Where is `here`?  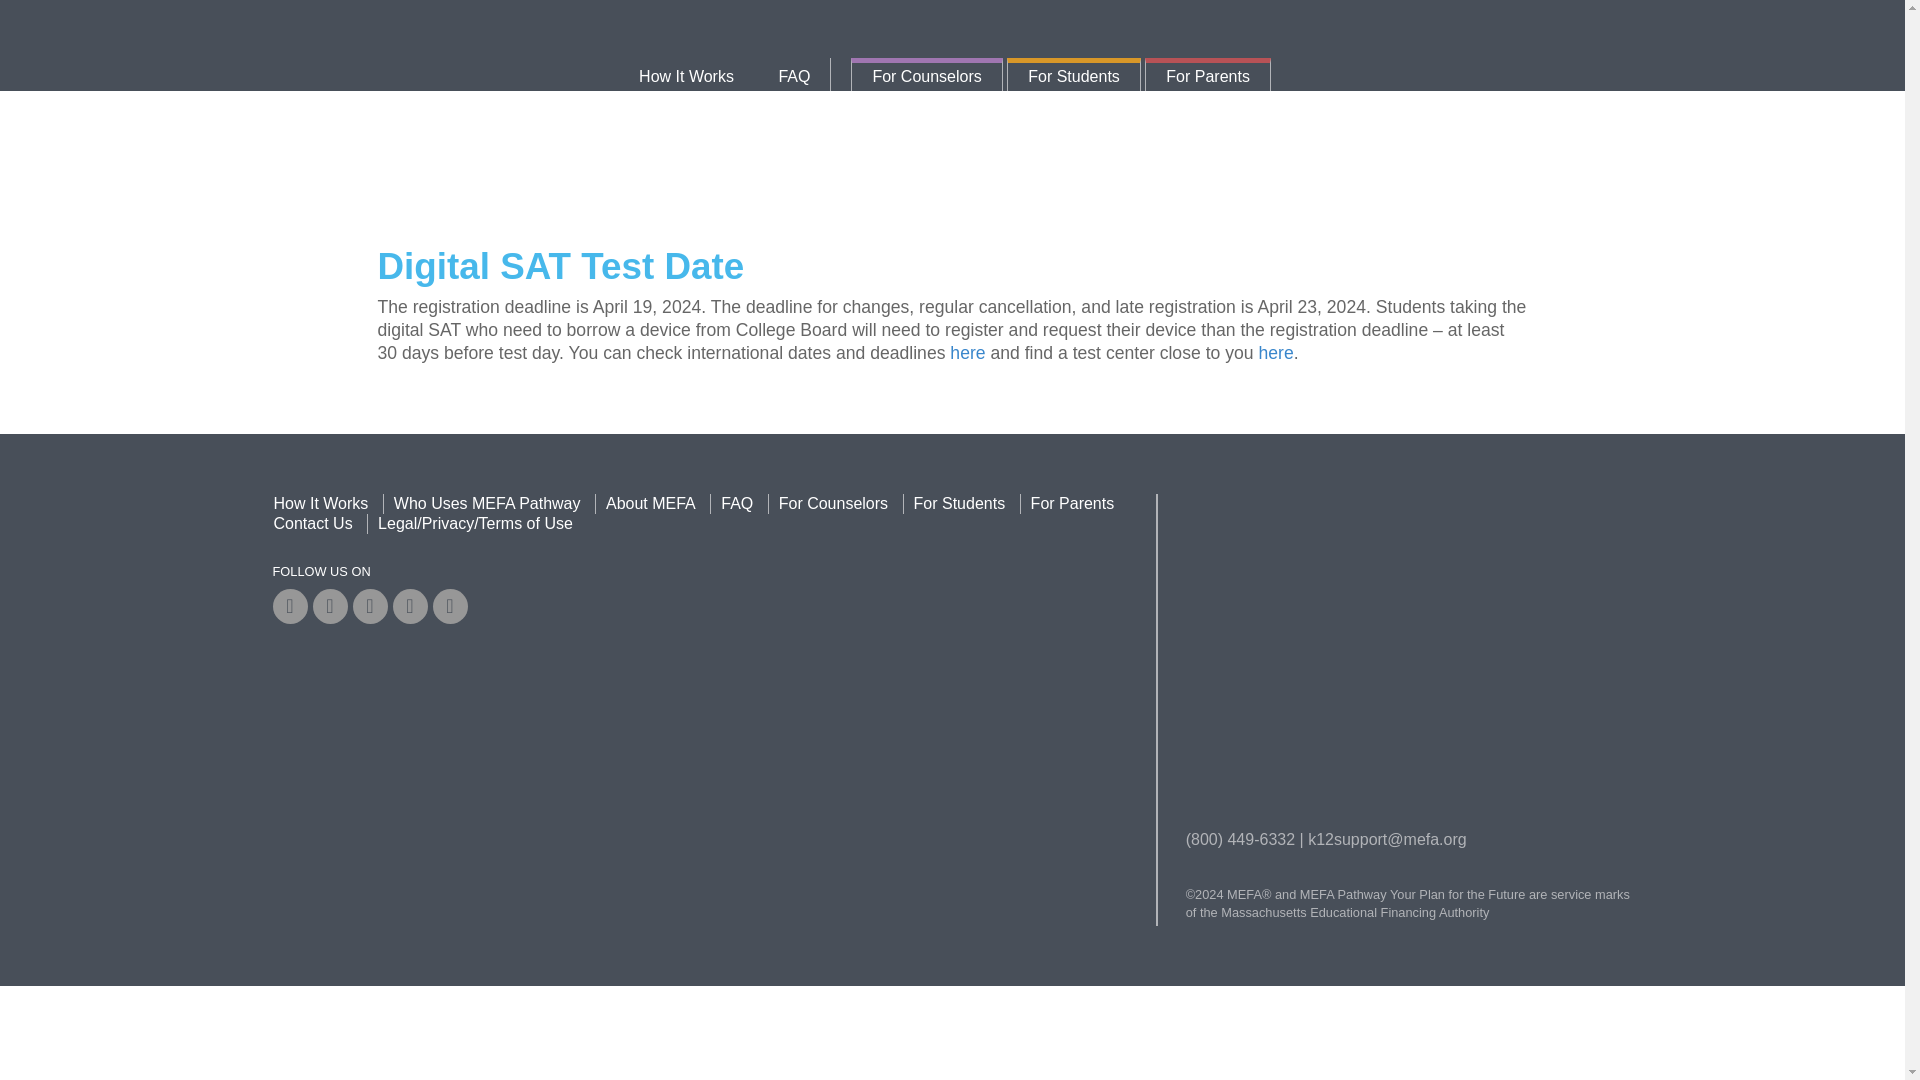
here is located at coordinates (1274, 352).